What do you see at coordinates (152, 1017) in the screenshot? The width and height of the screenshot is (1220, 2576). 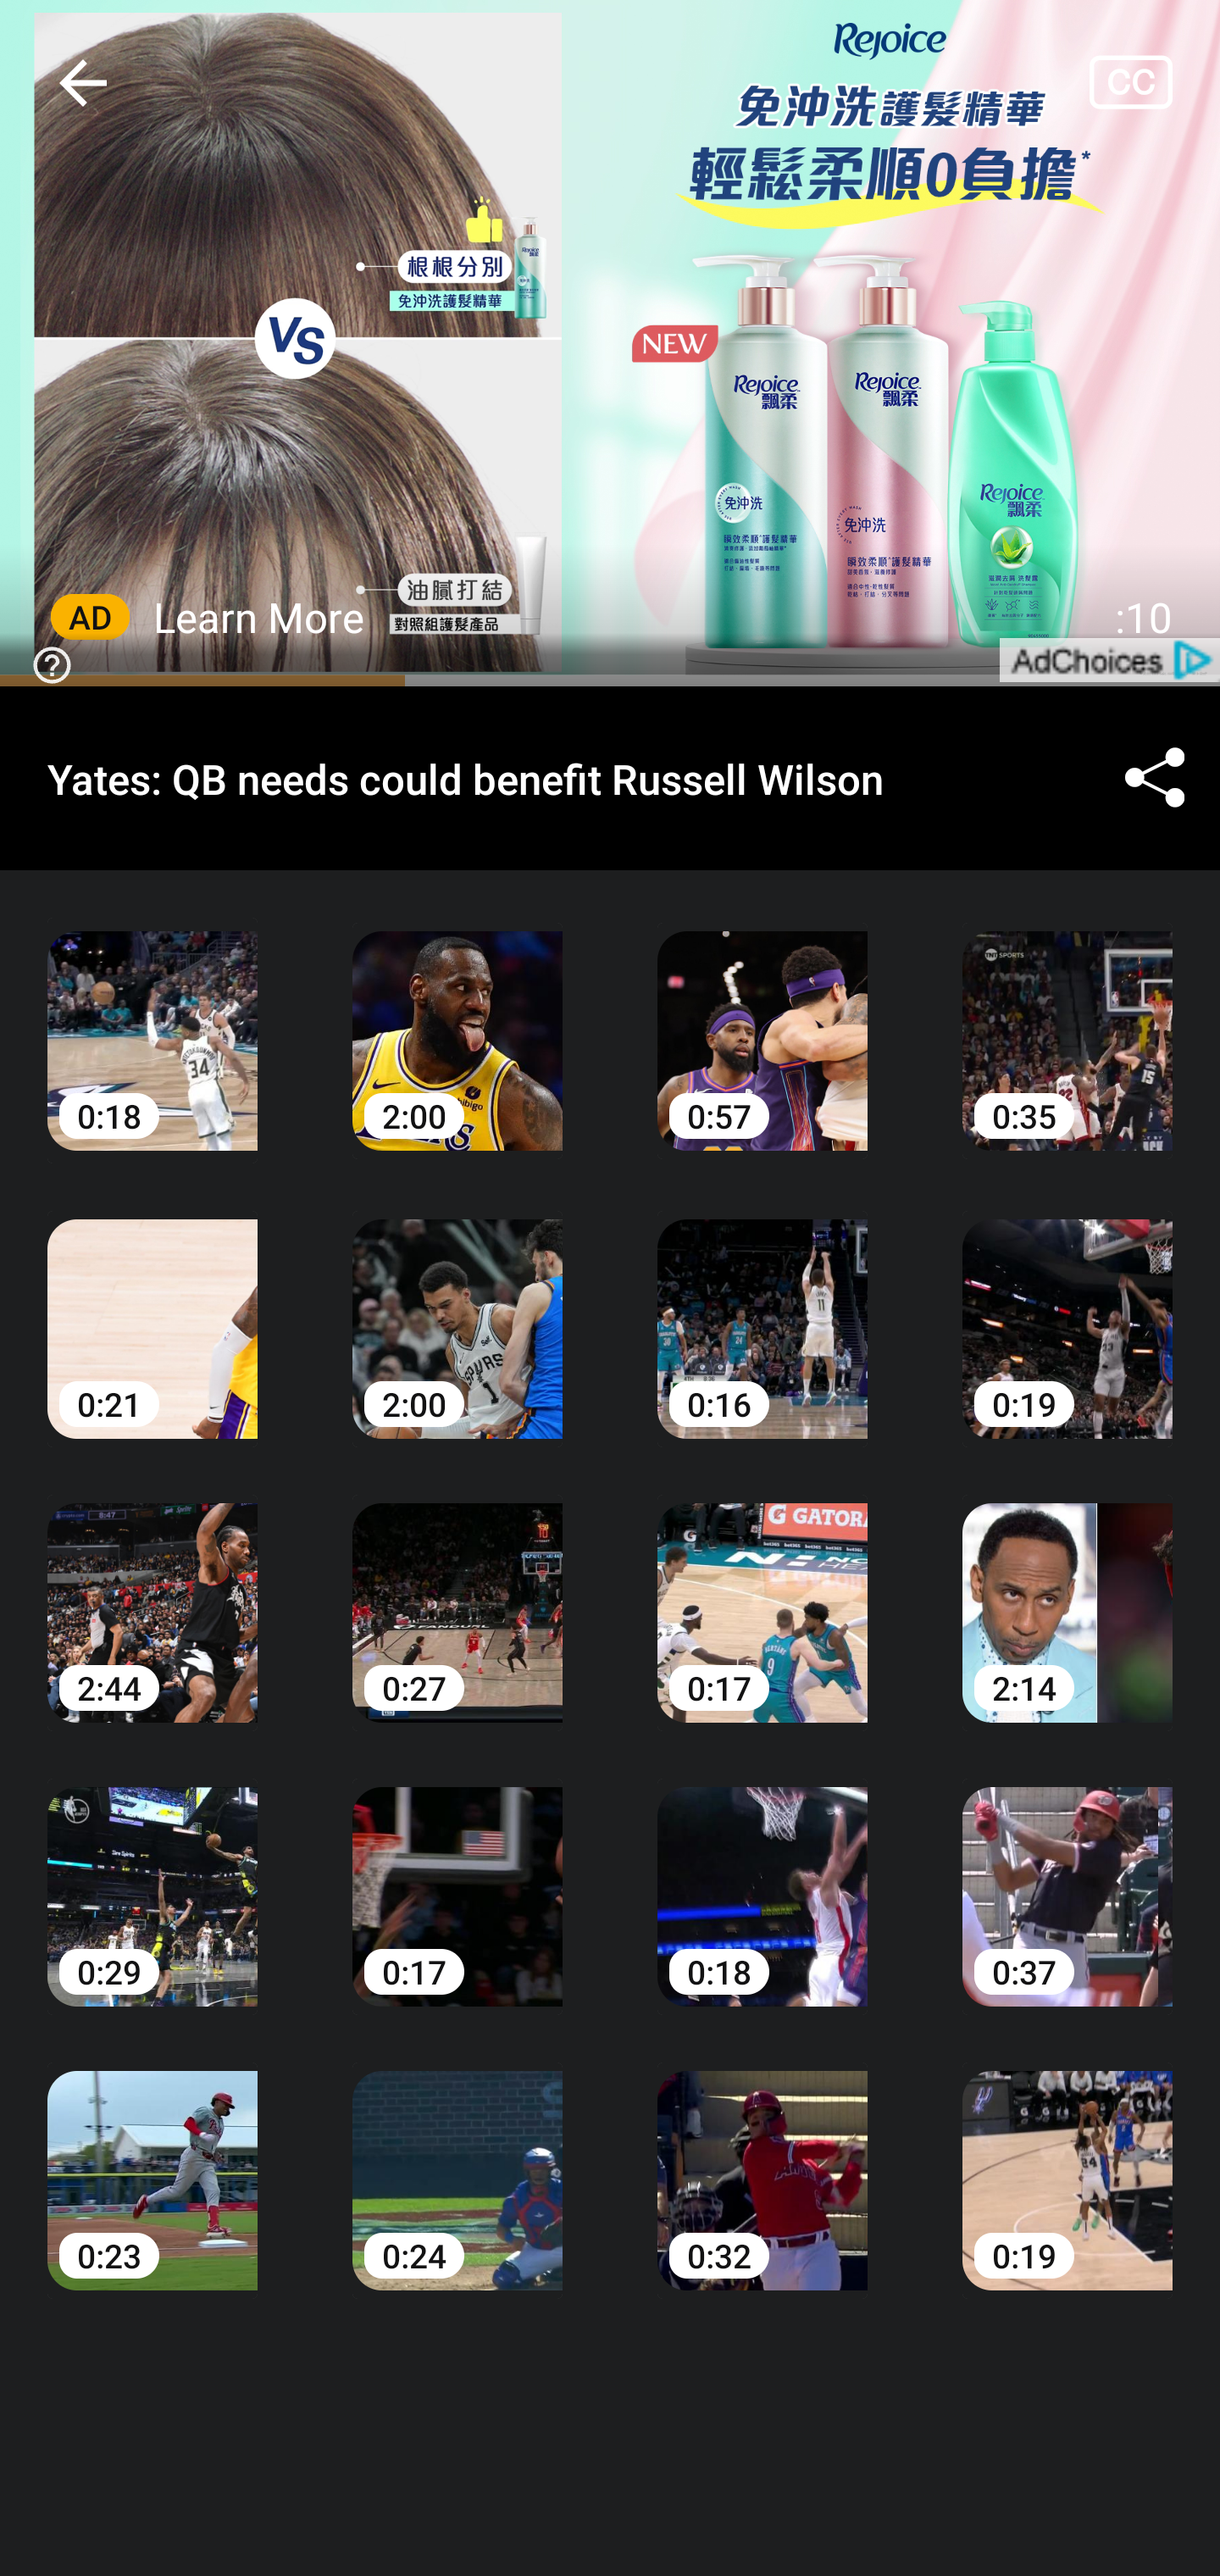 I see `0:18` at bounding box center [152, 1017].